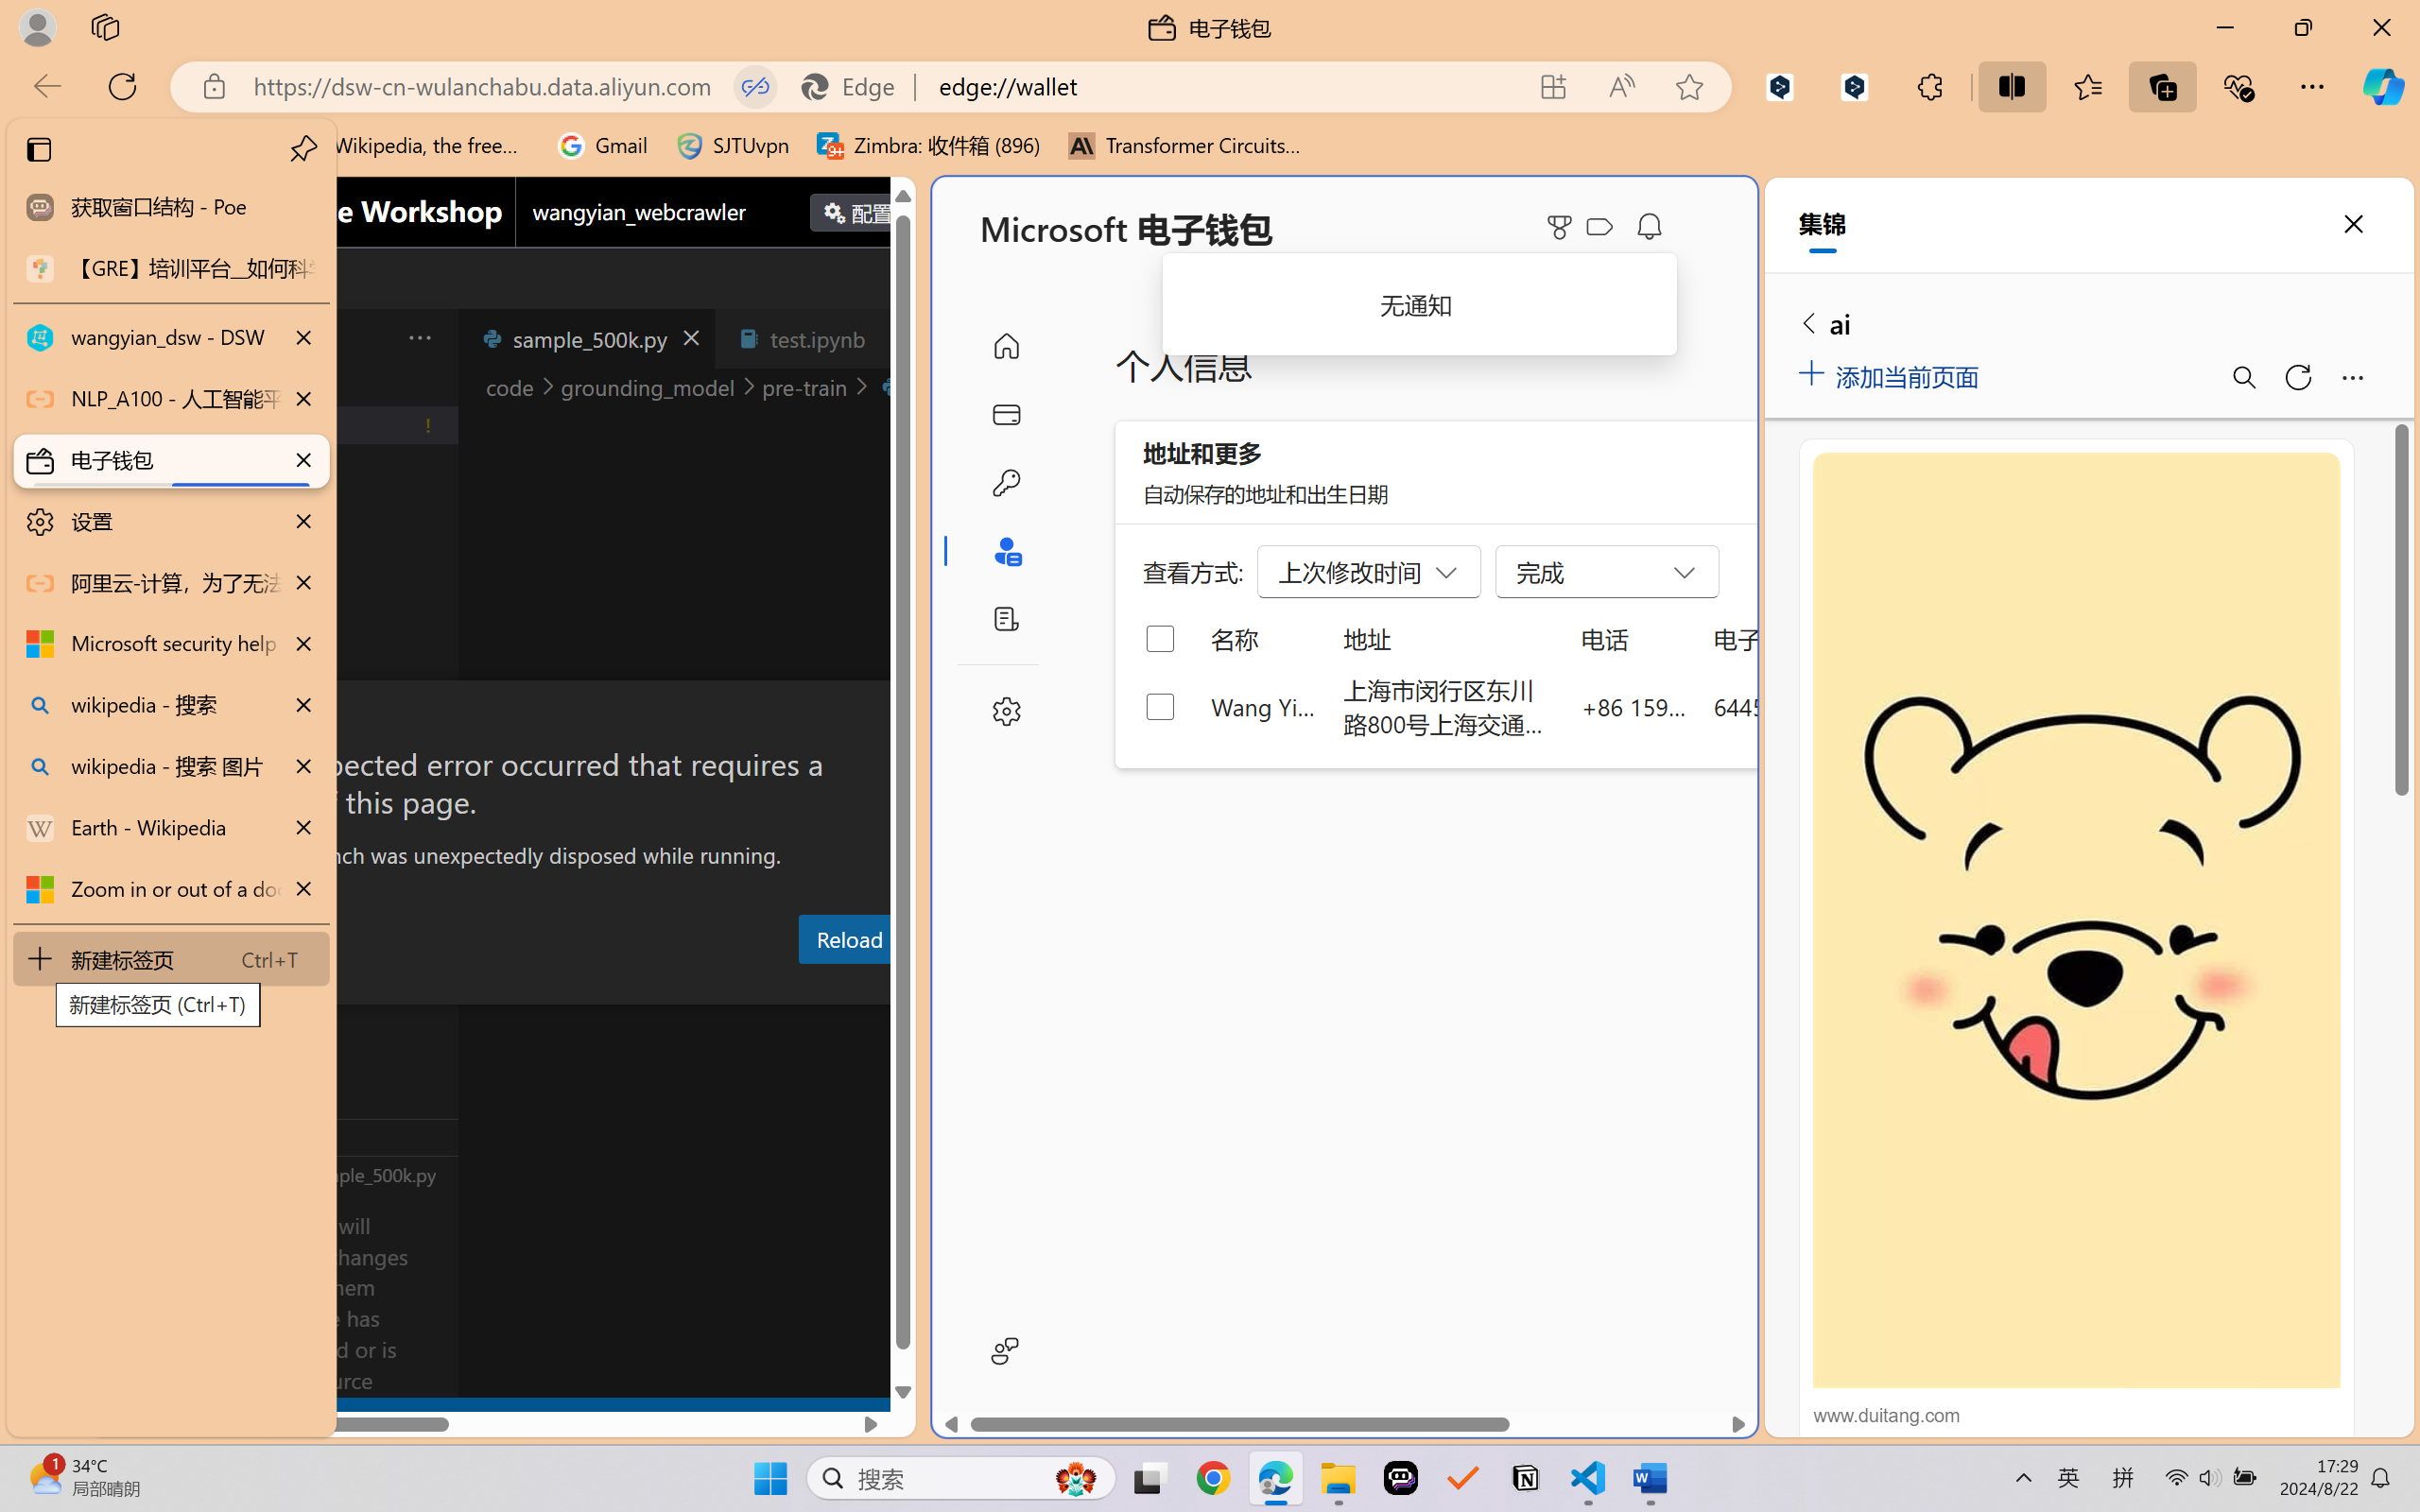  I want to click on Outline Section, so click(313, 1136).